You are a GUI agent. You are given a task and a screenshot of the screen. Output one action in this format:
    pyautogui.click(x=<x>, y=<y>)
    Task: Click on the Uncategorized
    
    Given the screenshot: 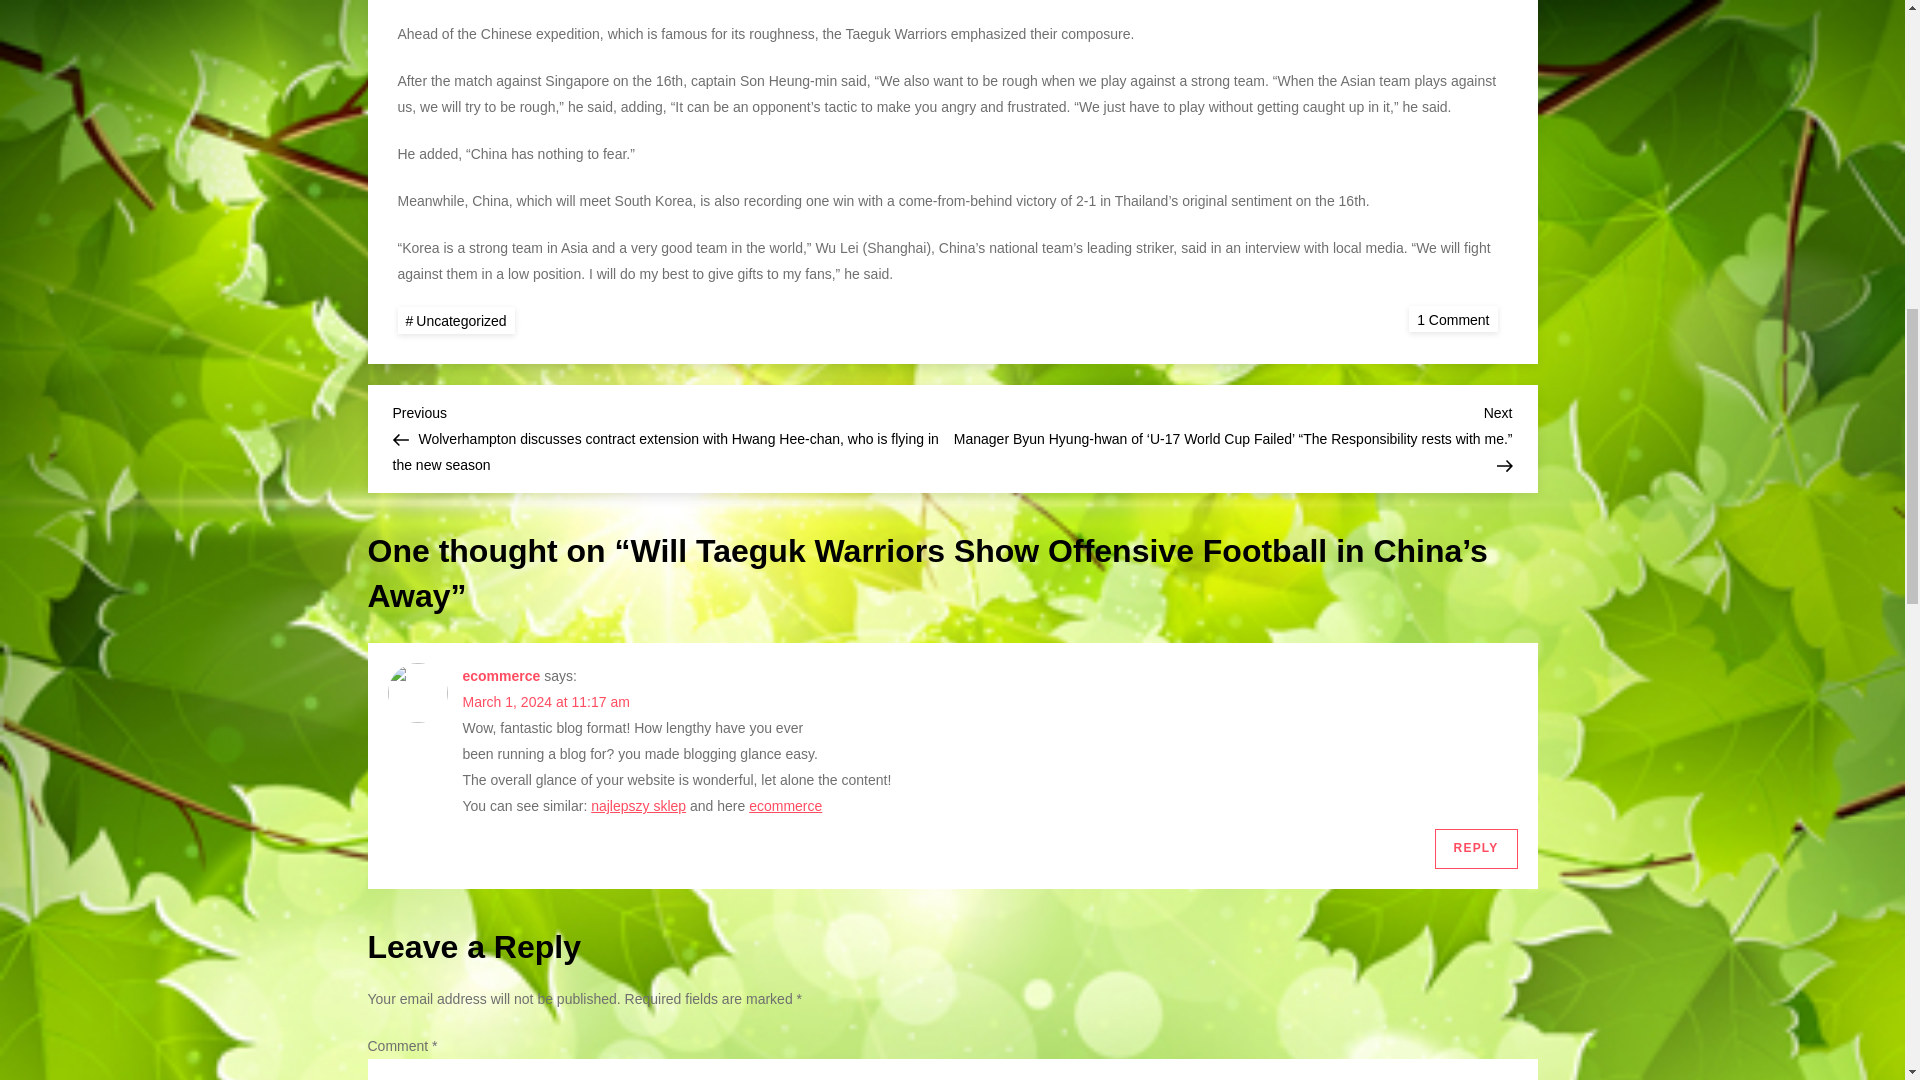 What is the action you would take?
    pyautogui.click(x=456, y=320)
    